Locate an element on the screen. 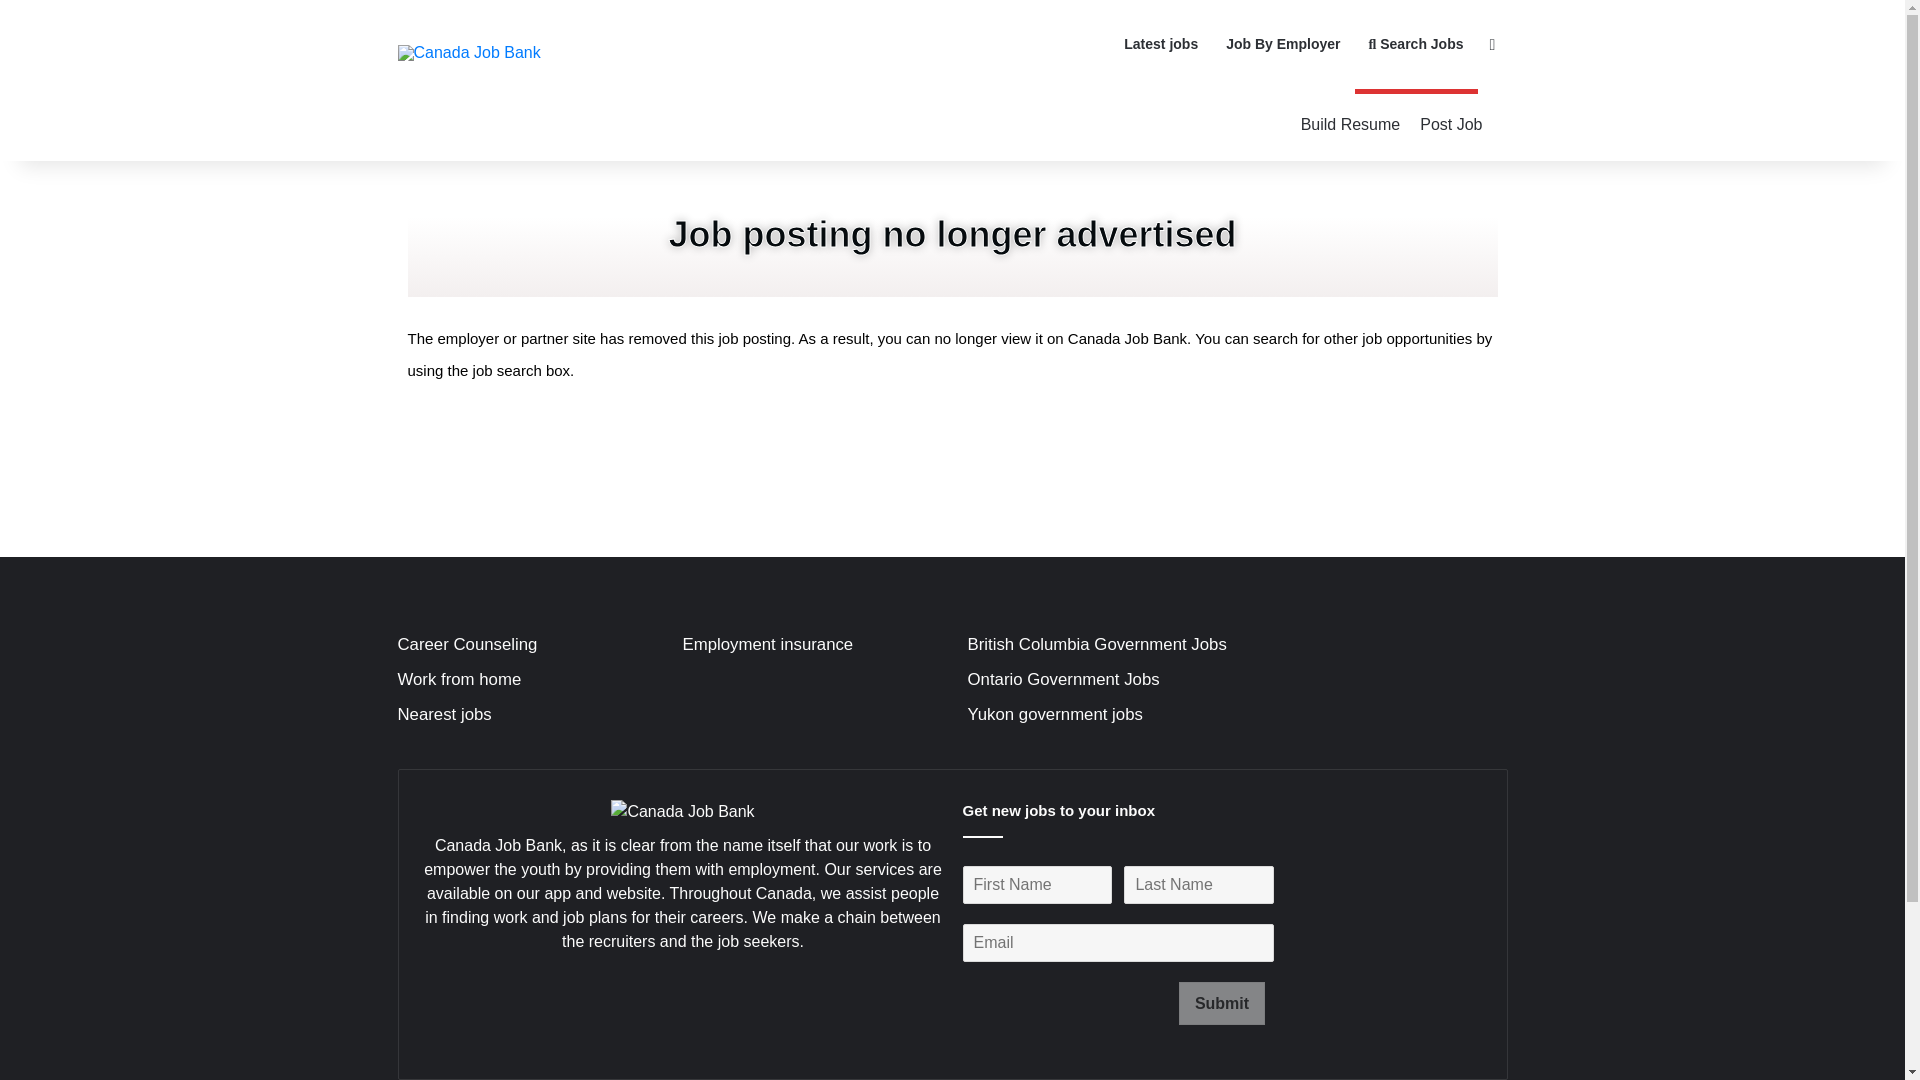  Work from home is located at coordinates (460, 679).